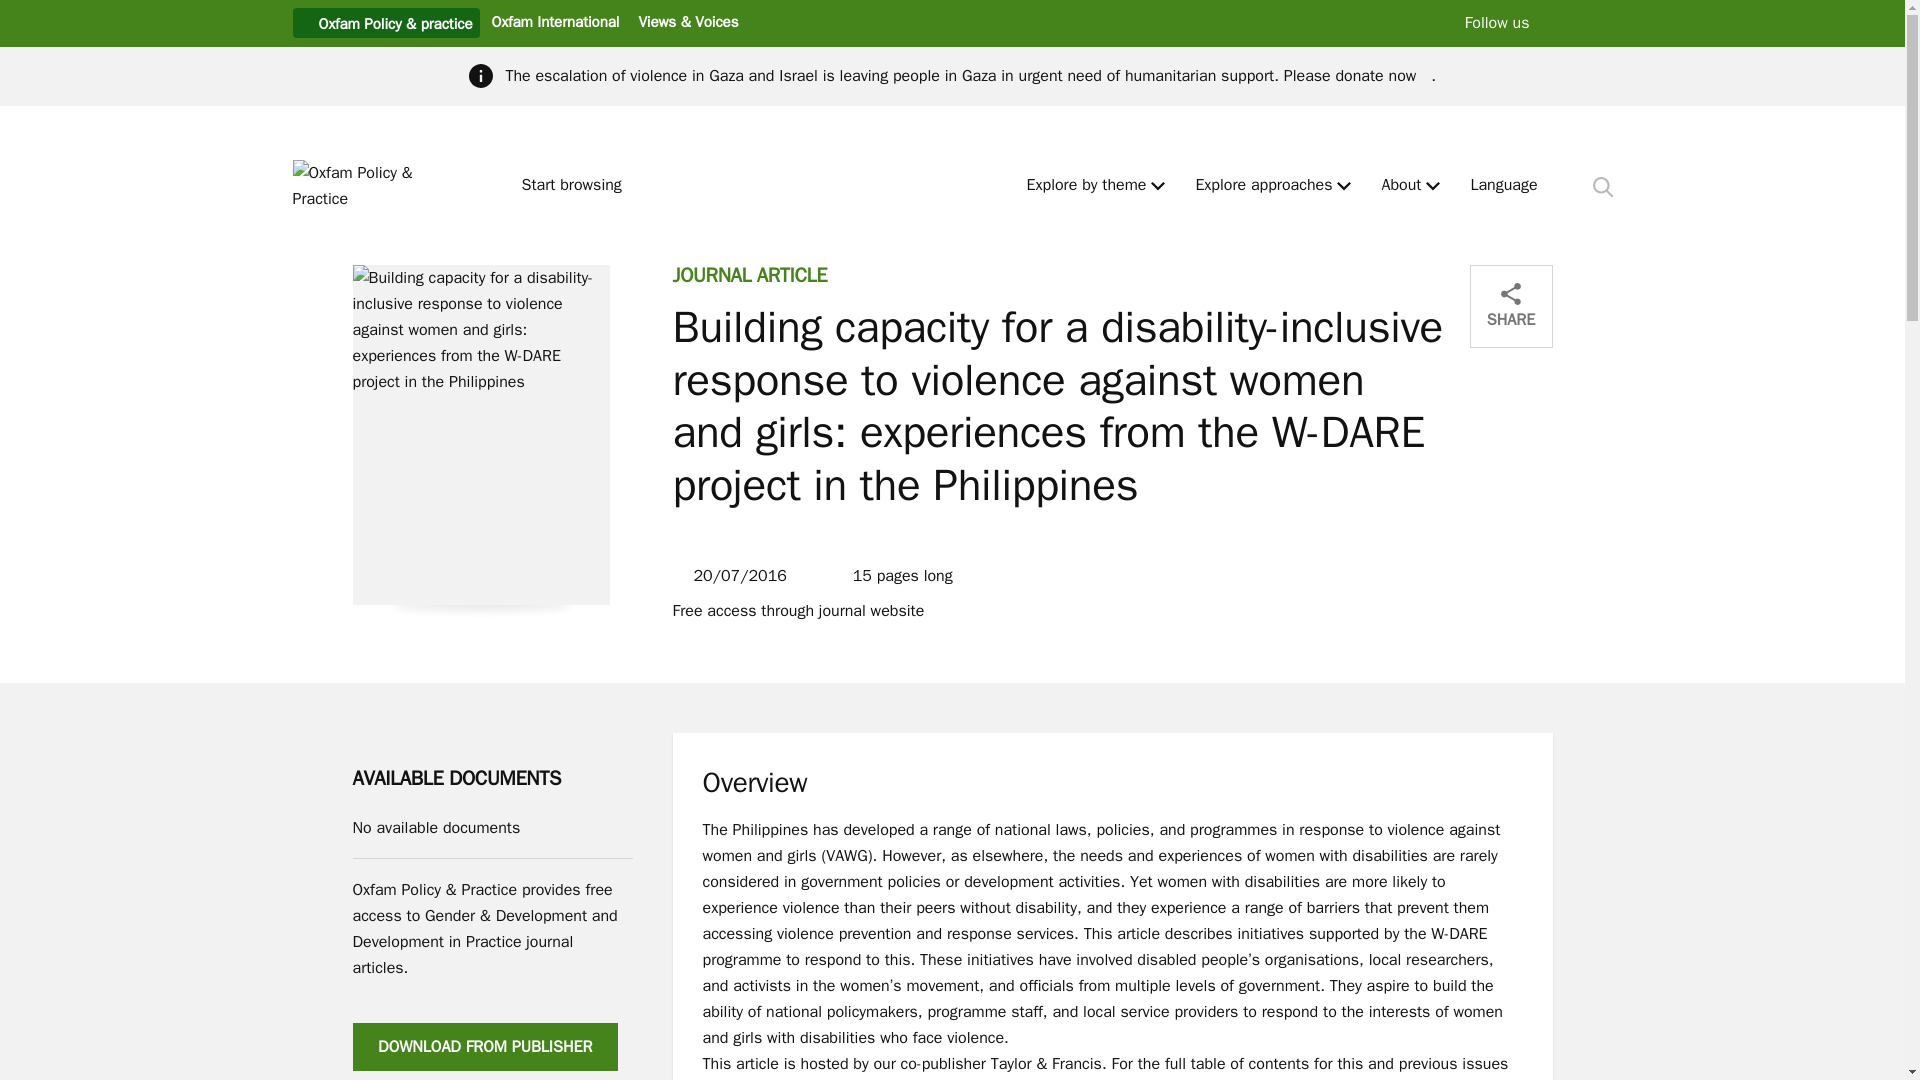 The width and height of the screenshot is (1920, 1080). Describe the element at coordinates (1433, 186) in the screenshot. I see `Menu toggle` at that location.